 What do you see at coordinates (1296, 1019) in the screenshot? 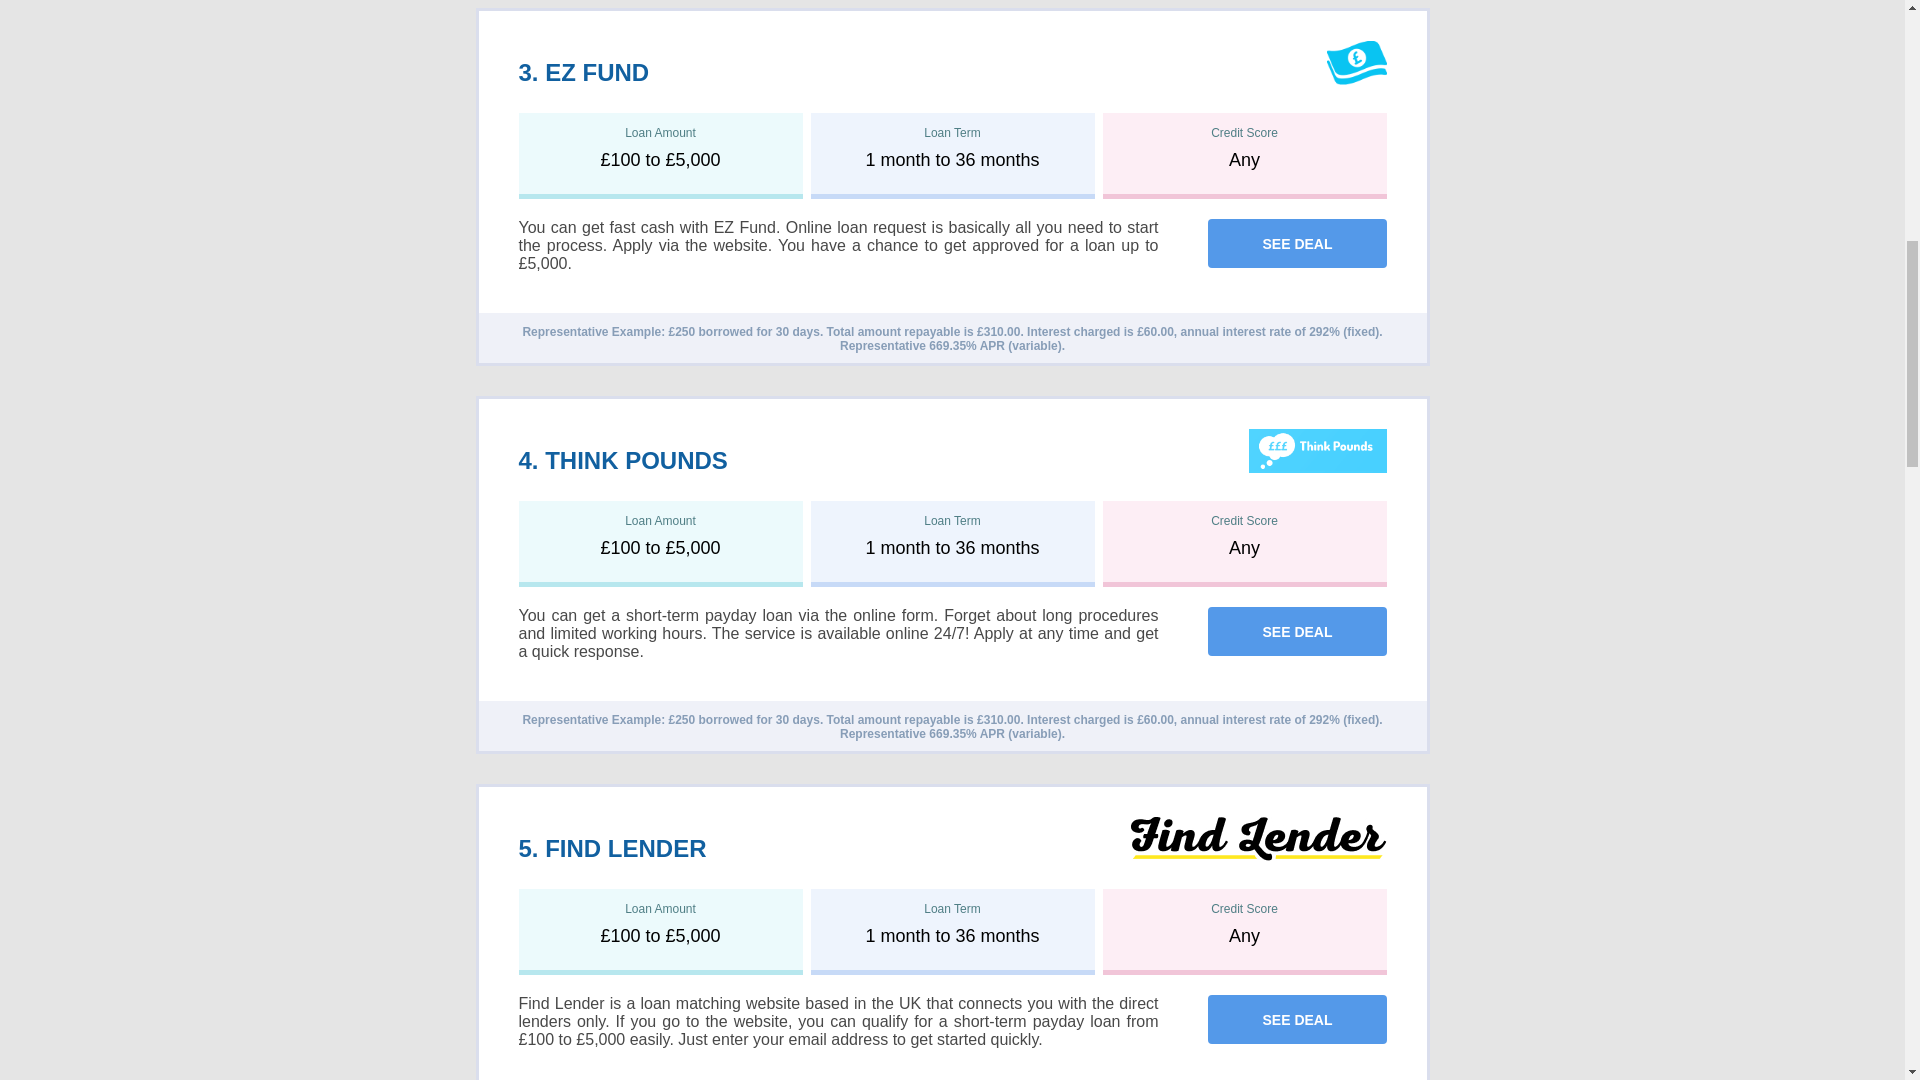
I see `SEE DEAL` at bounding box center [1296, 1019].